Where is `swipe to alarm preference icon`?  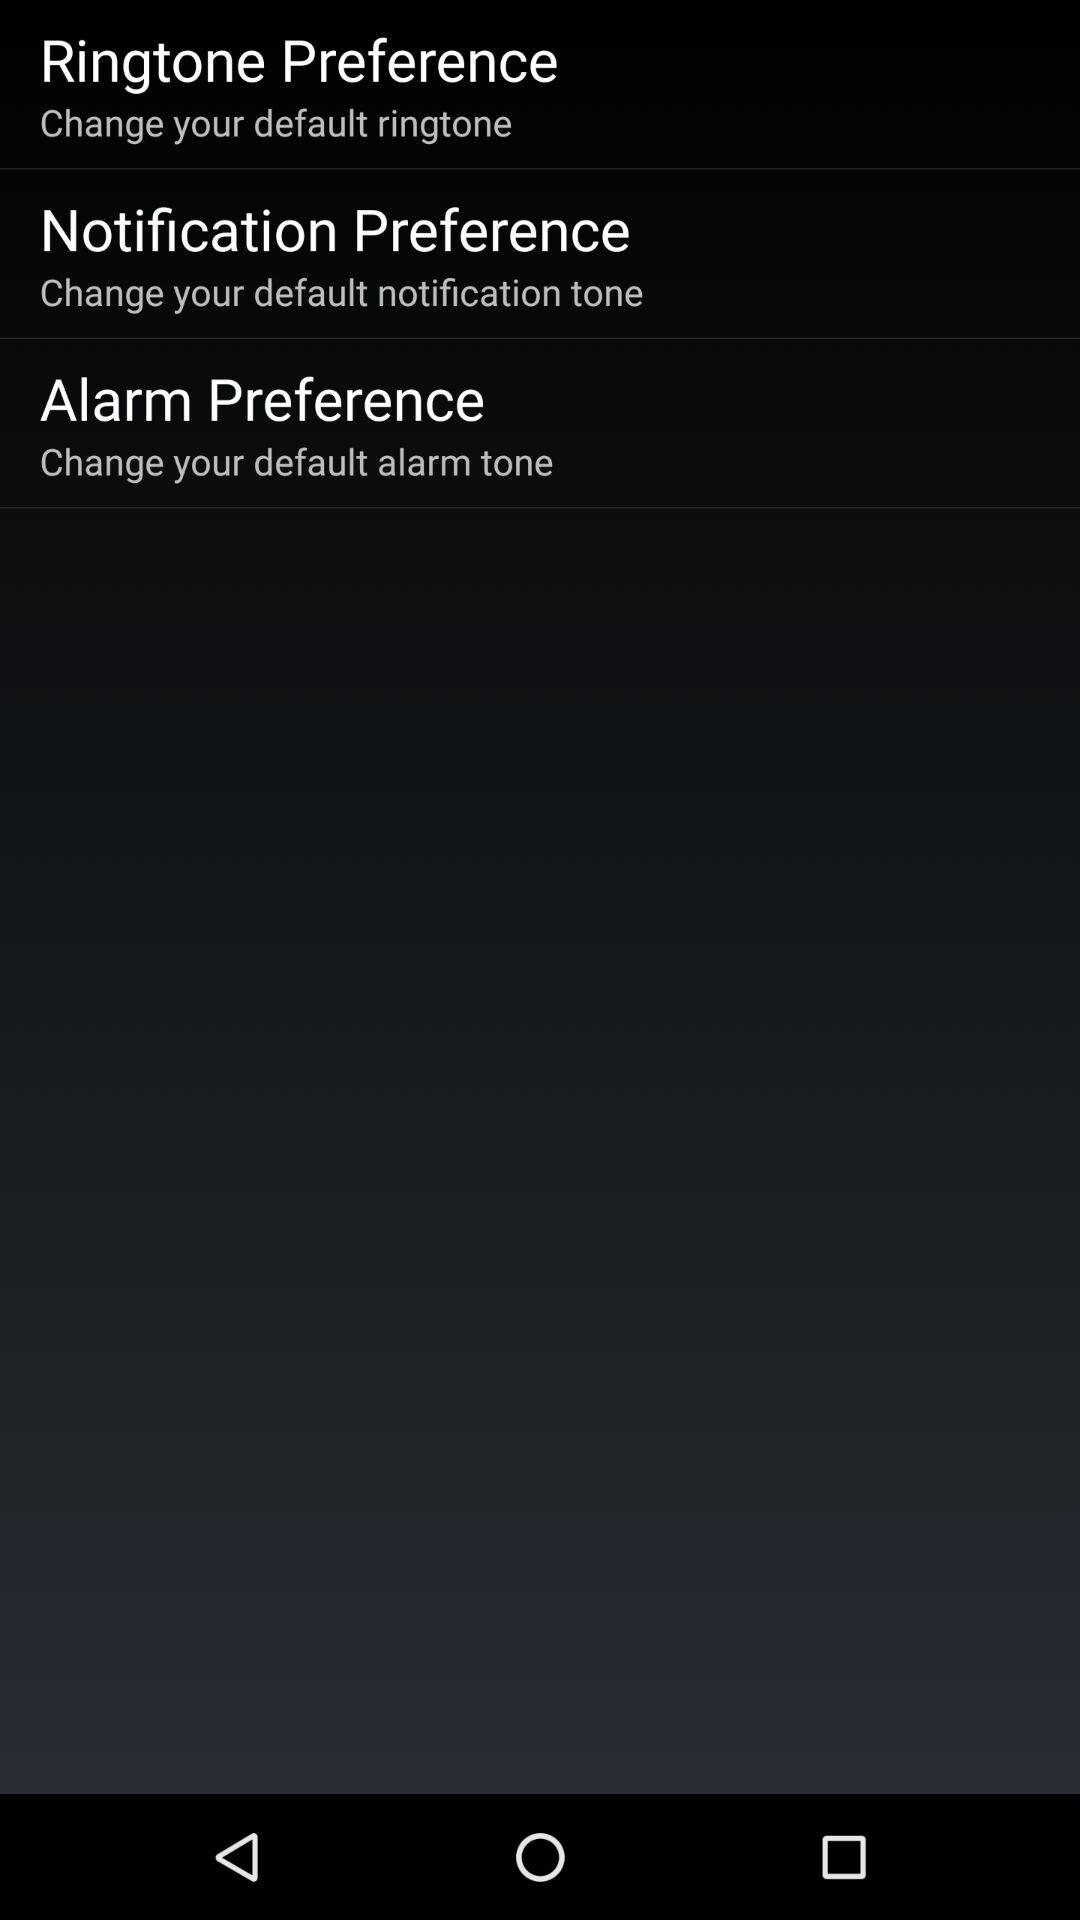 swipe to alarm preference icon is located at coordinates (262, 398).